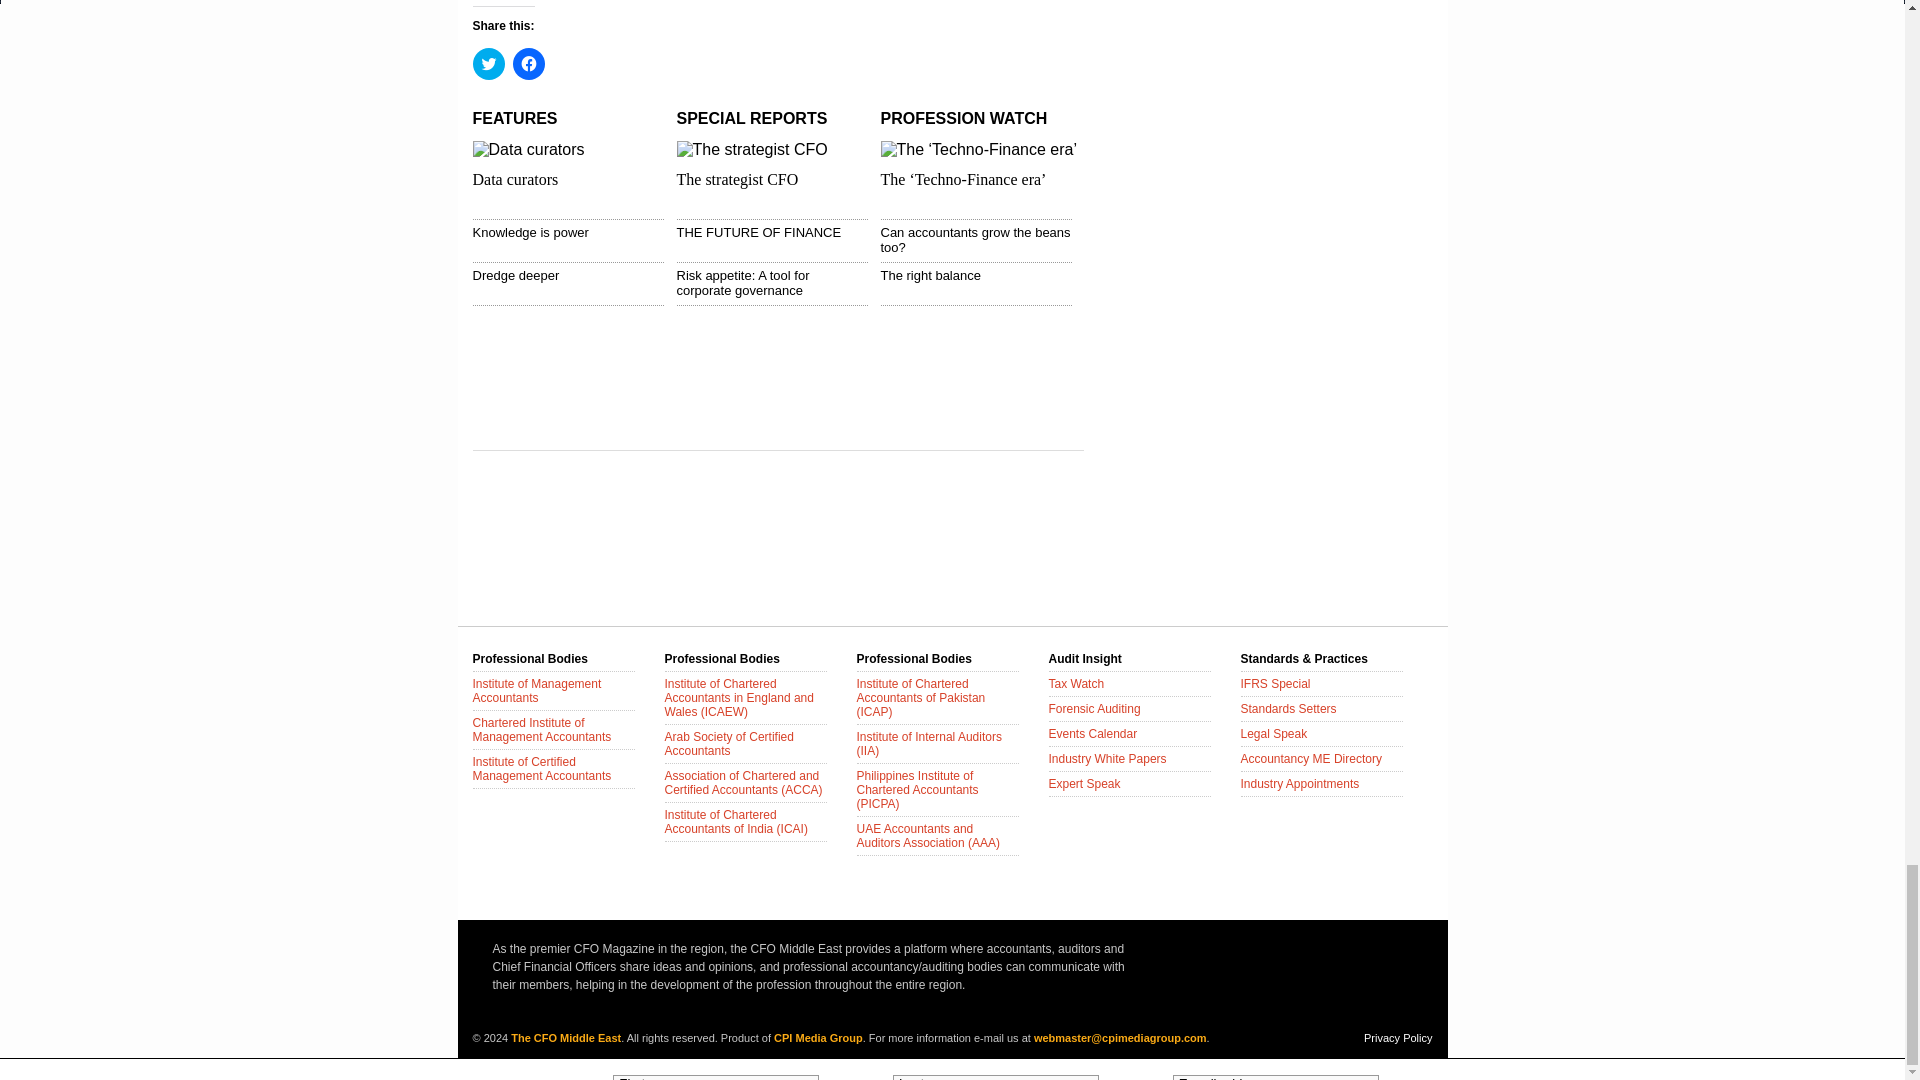  Describe the element at coordinates (929, 274) in the screenshot. I see `The right balance` at that location.